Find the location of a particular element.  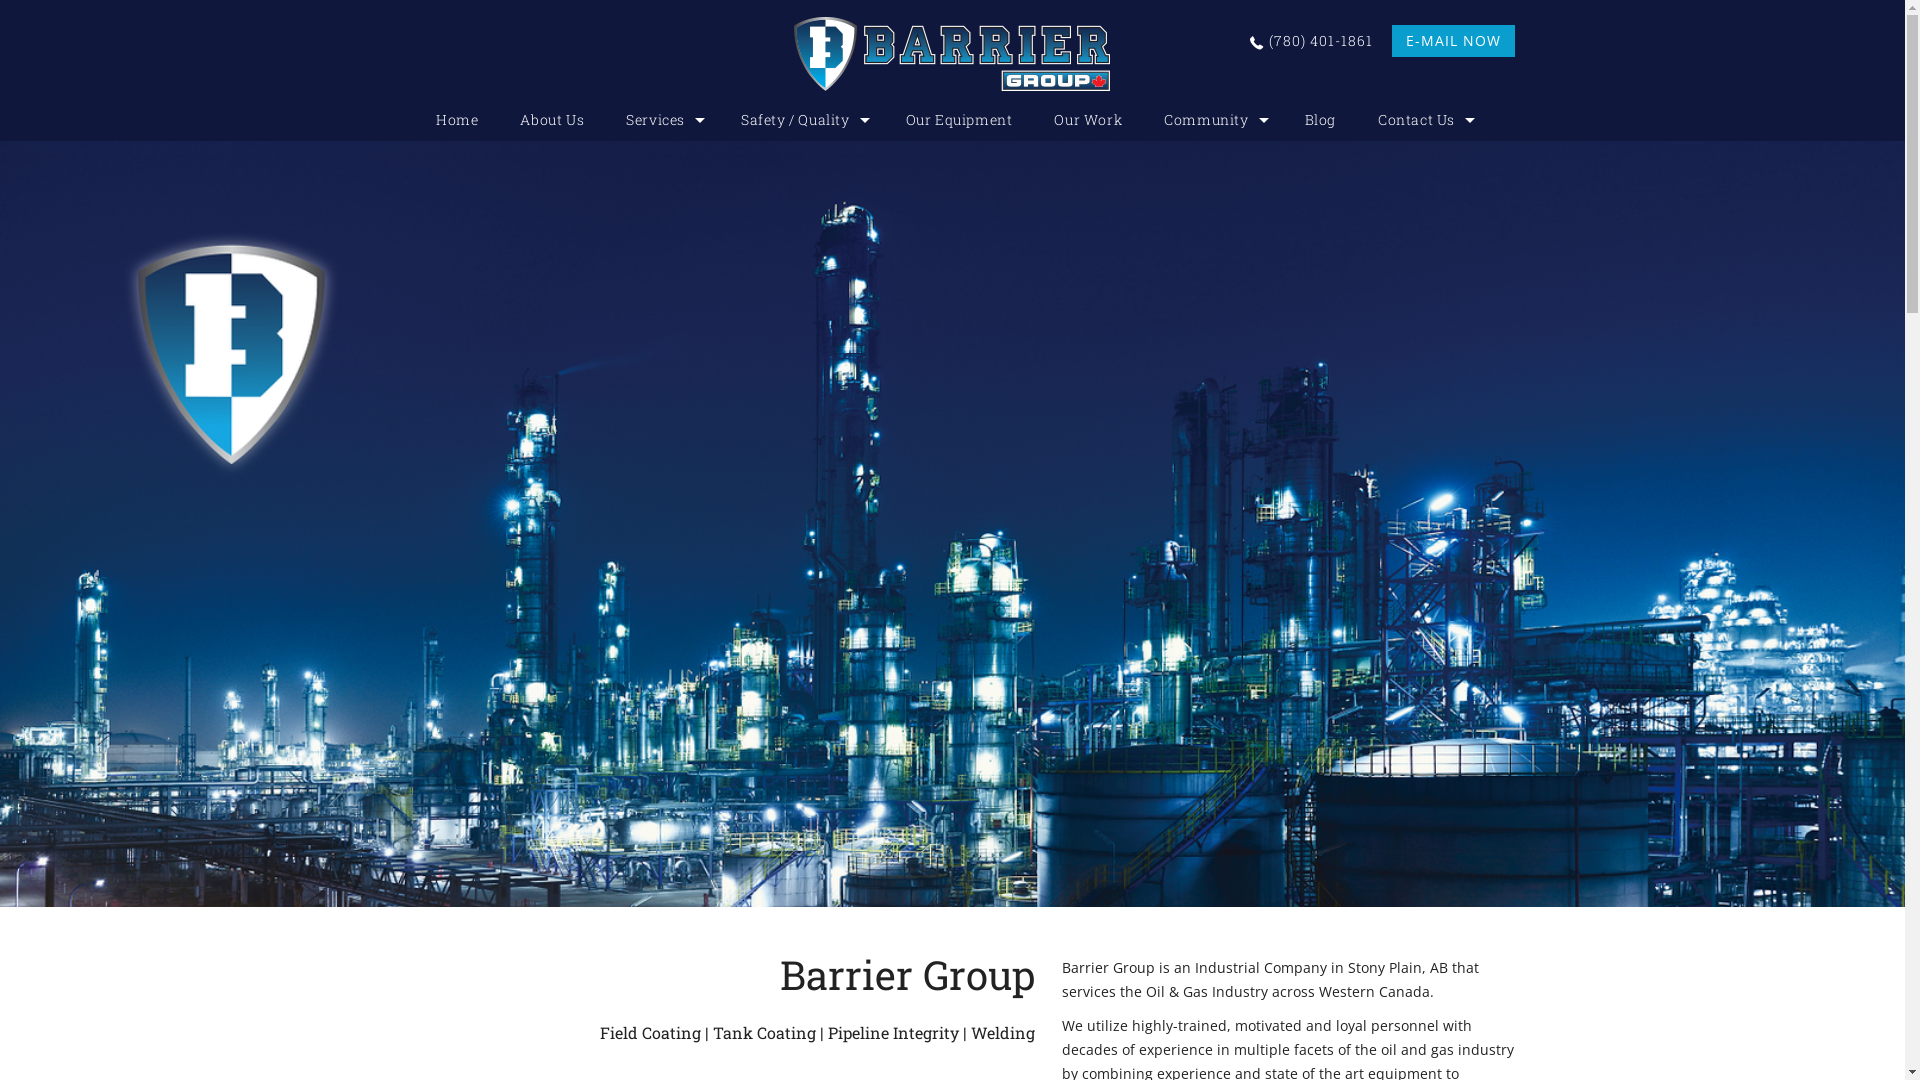

About Us is located at coordinates (552, 120).